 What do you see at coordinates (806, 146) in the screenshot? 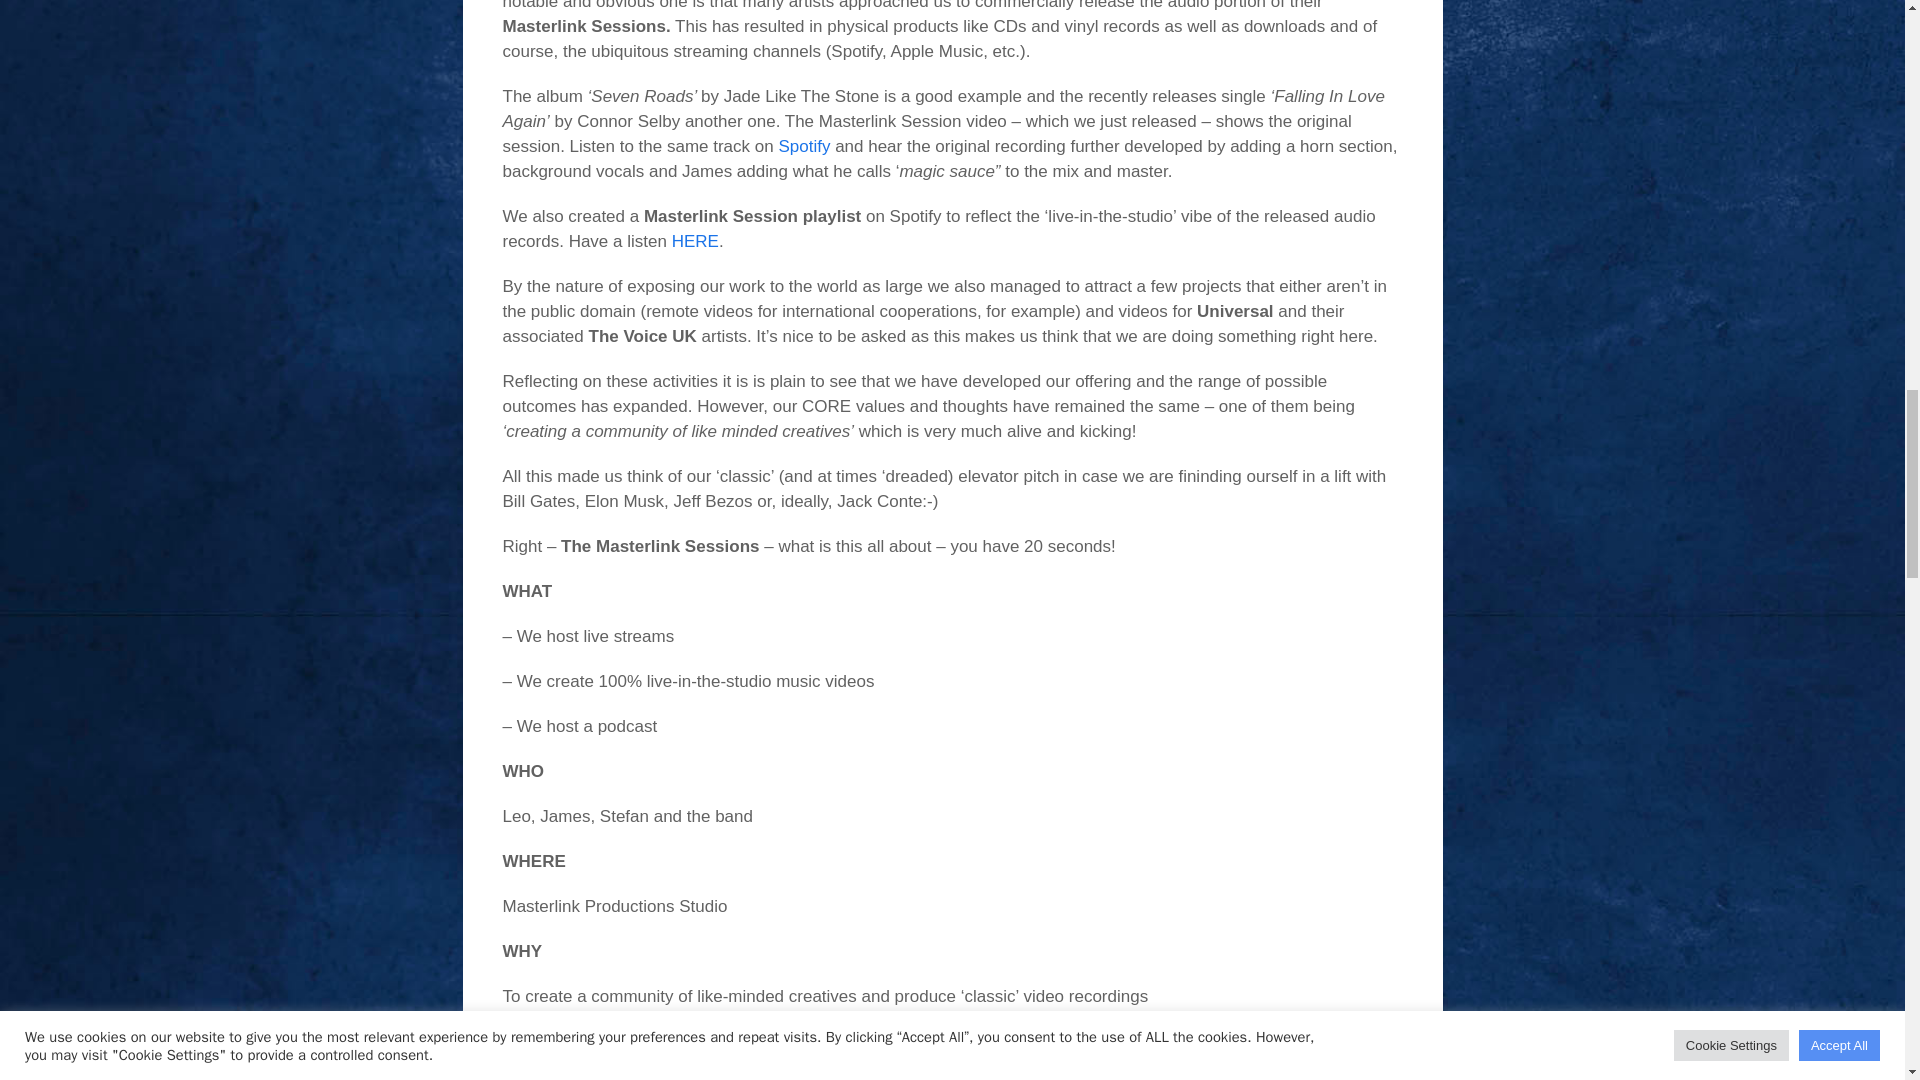
I see `Spotify` at bounding box center [806, 146].